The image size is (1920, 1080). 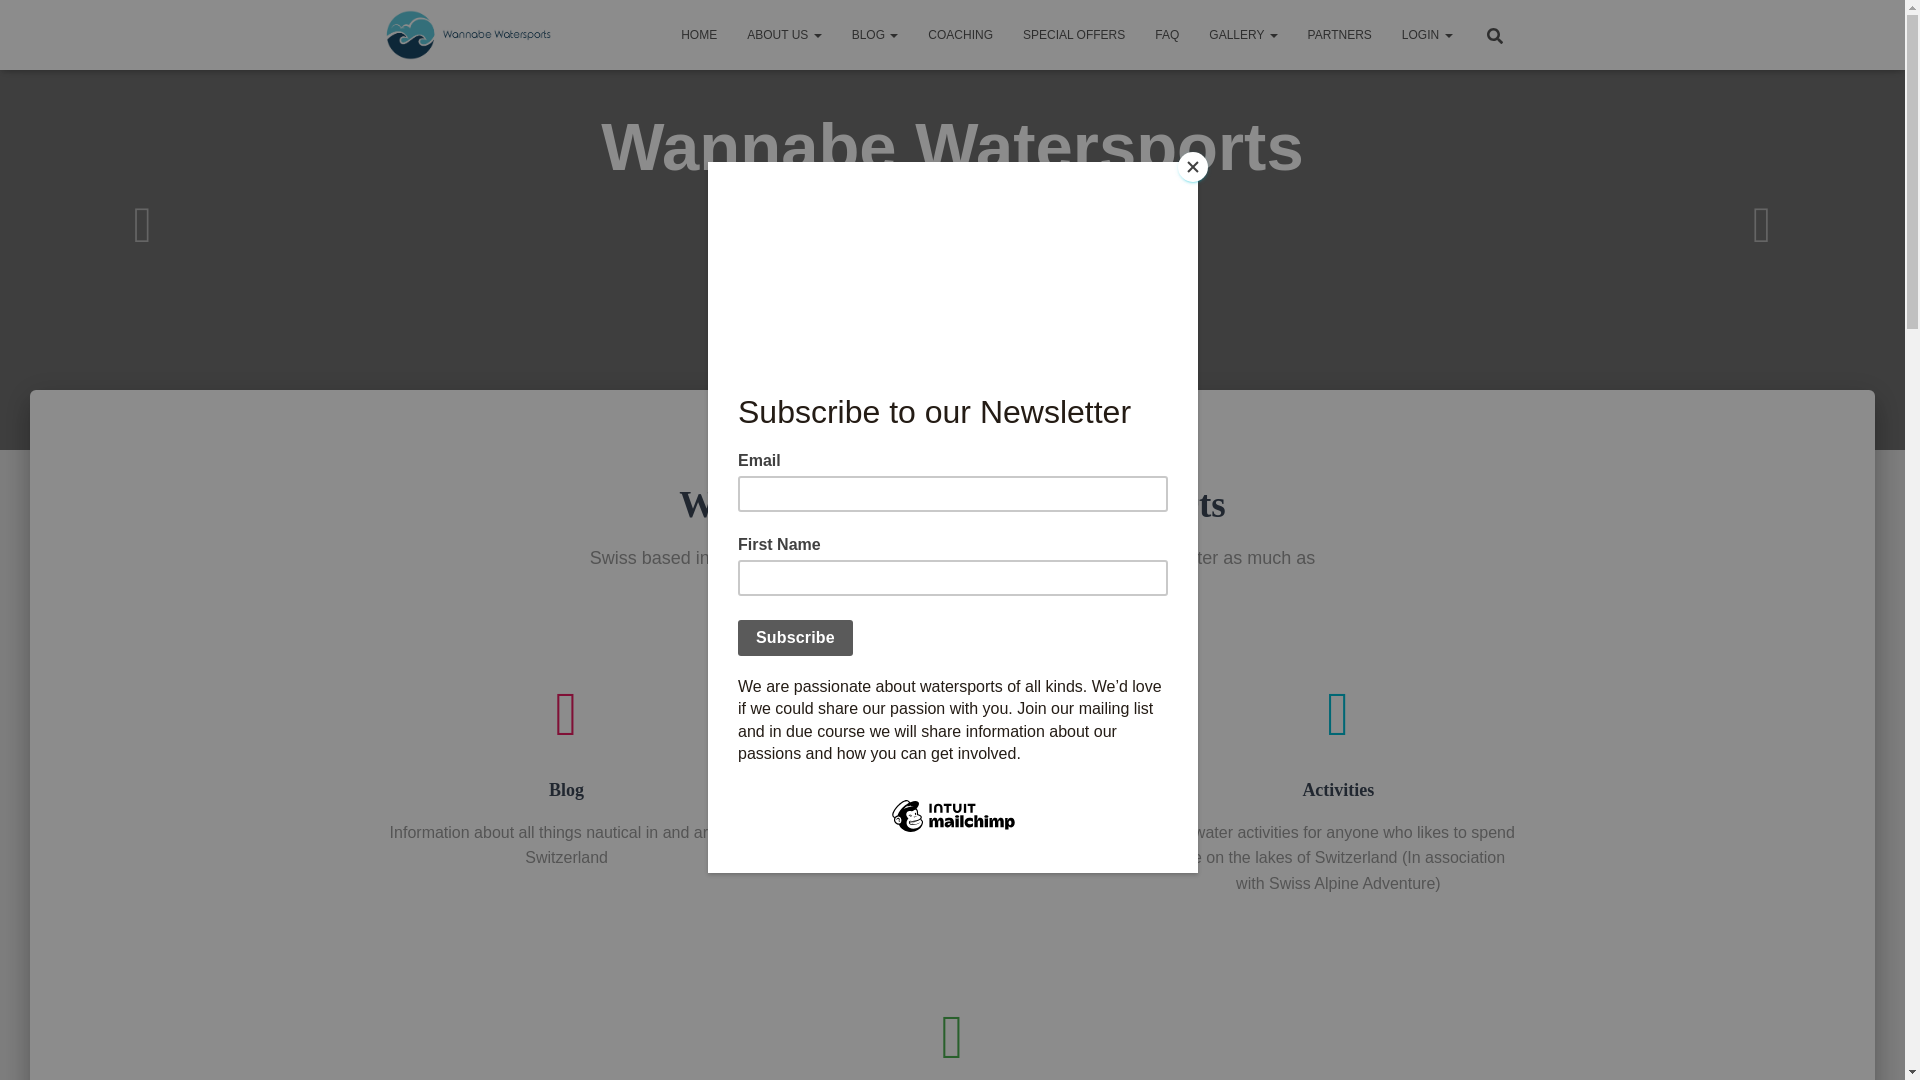 What do you see at coordinates (960, 34) in the screenshot?
I see `Coaching` at bounding box center [960, 34].